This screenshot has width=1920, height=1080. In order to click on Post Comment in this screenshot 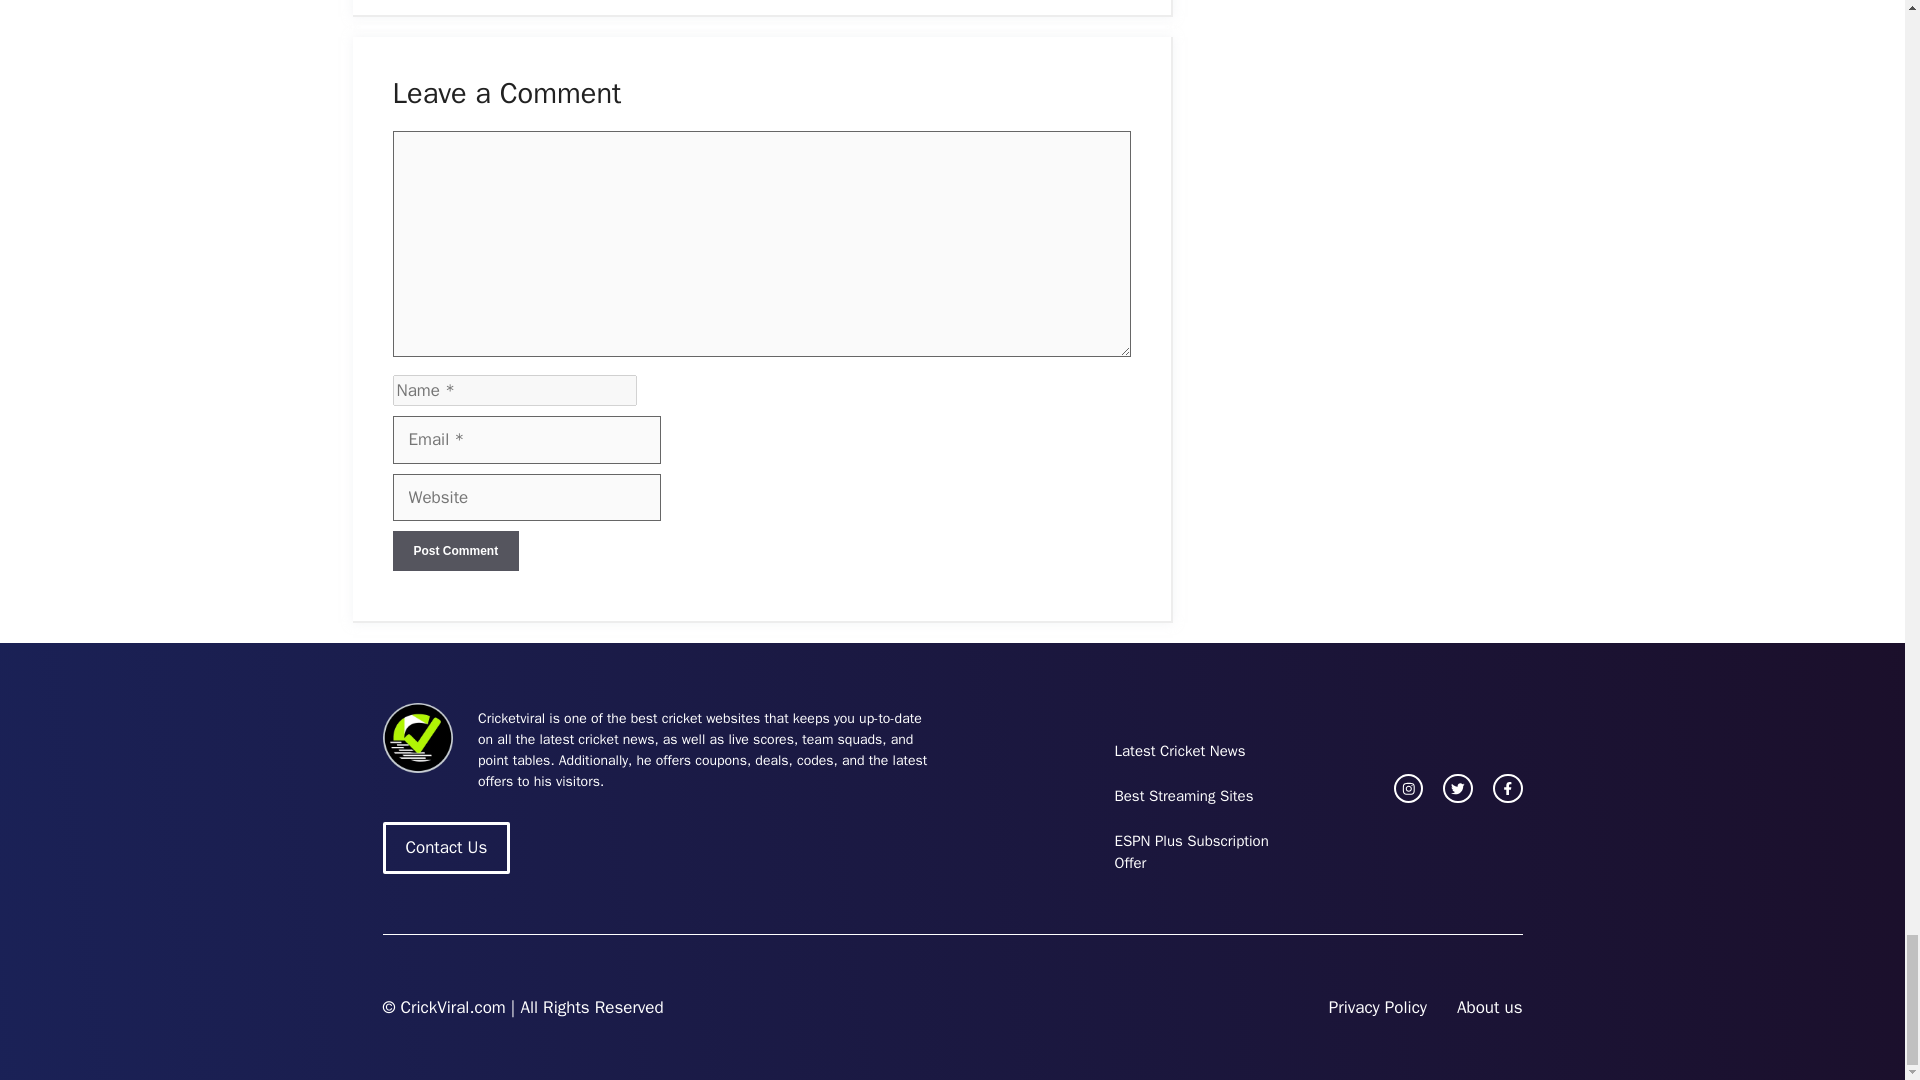, I will do `click(454, 551)`.